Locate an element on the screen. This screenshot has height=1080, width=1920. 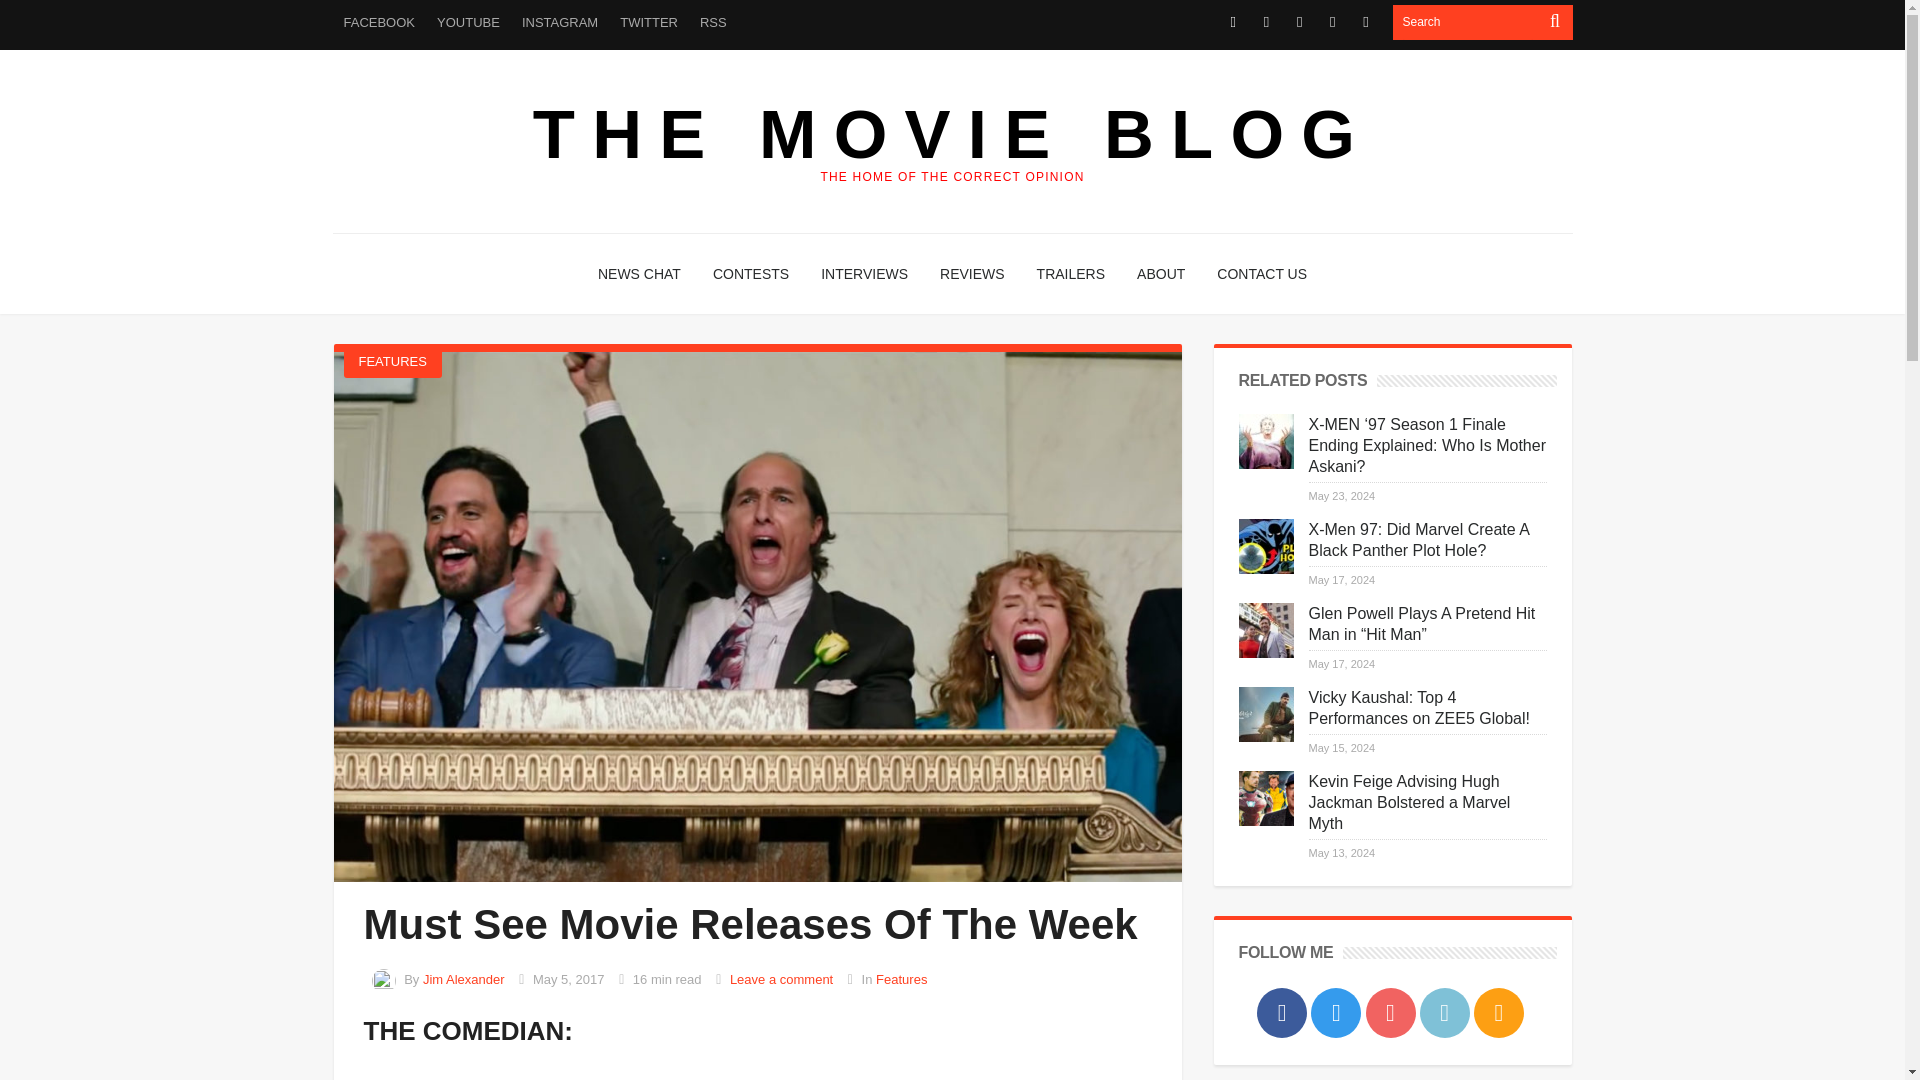
NEWS CHAT is located at coordinates (639, 274).